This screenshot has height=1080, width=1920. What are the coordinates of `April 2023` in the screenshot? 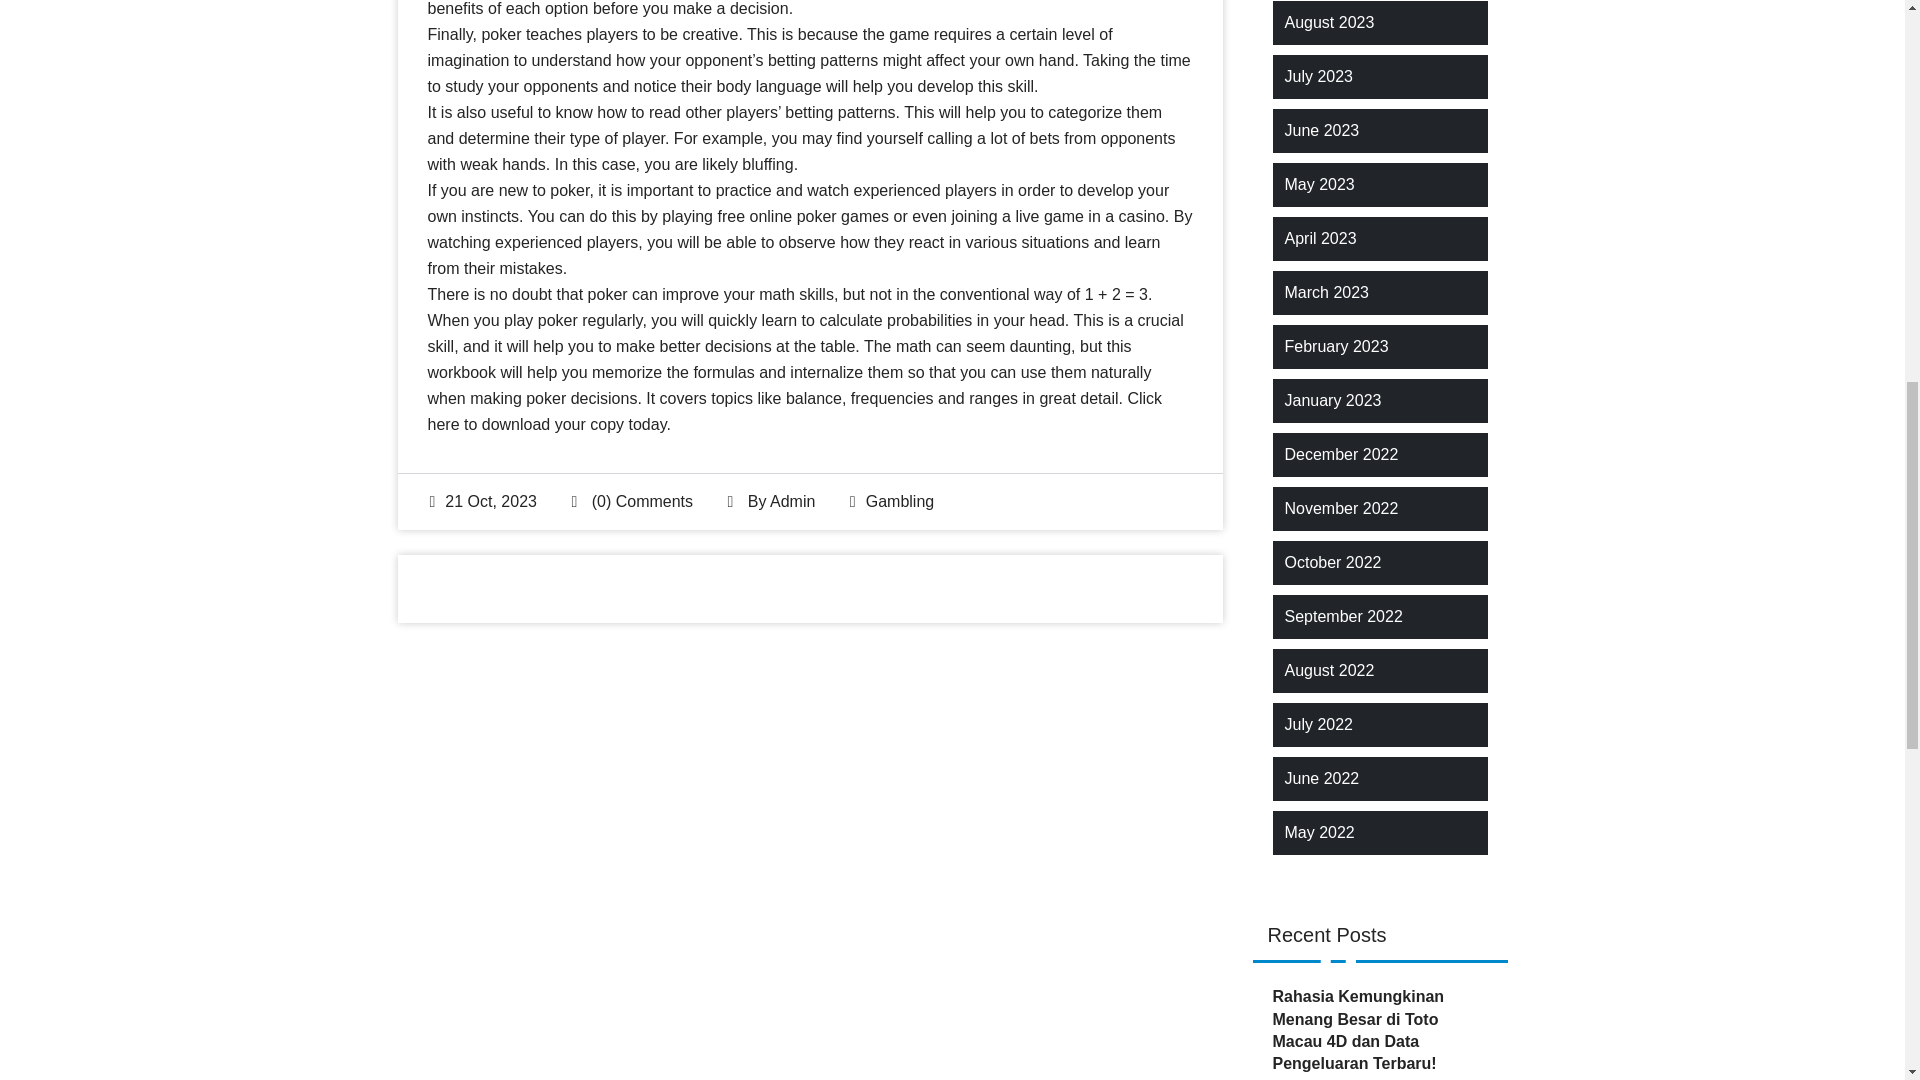 It's located at (1320, 238).